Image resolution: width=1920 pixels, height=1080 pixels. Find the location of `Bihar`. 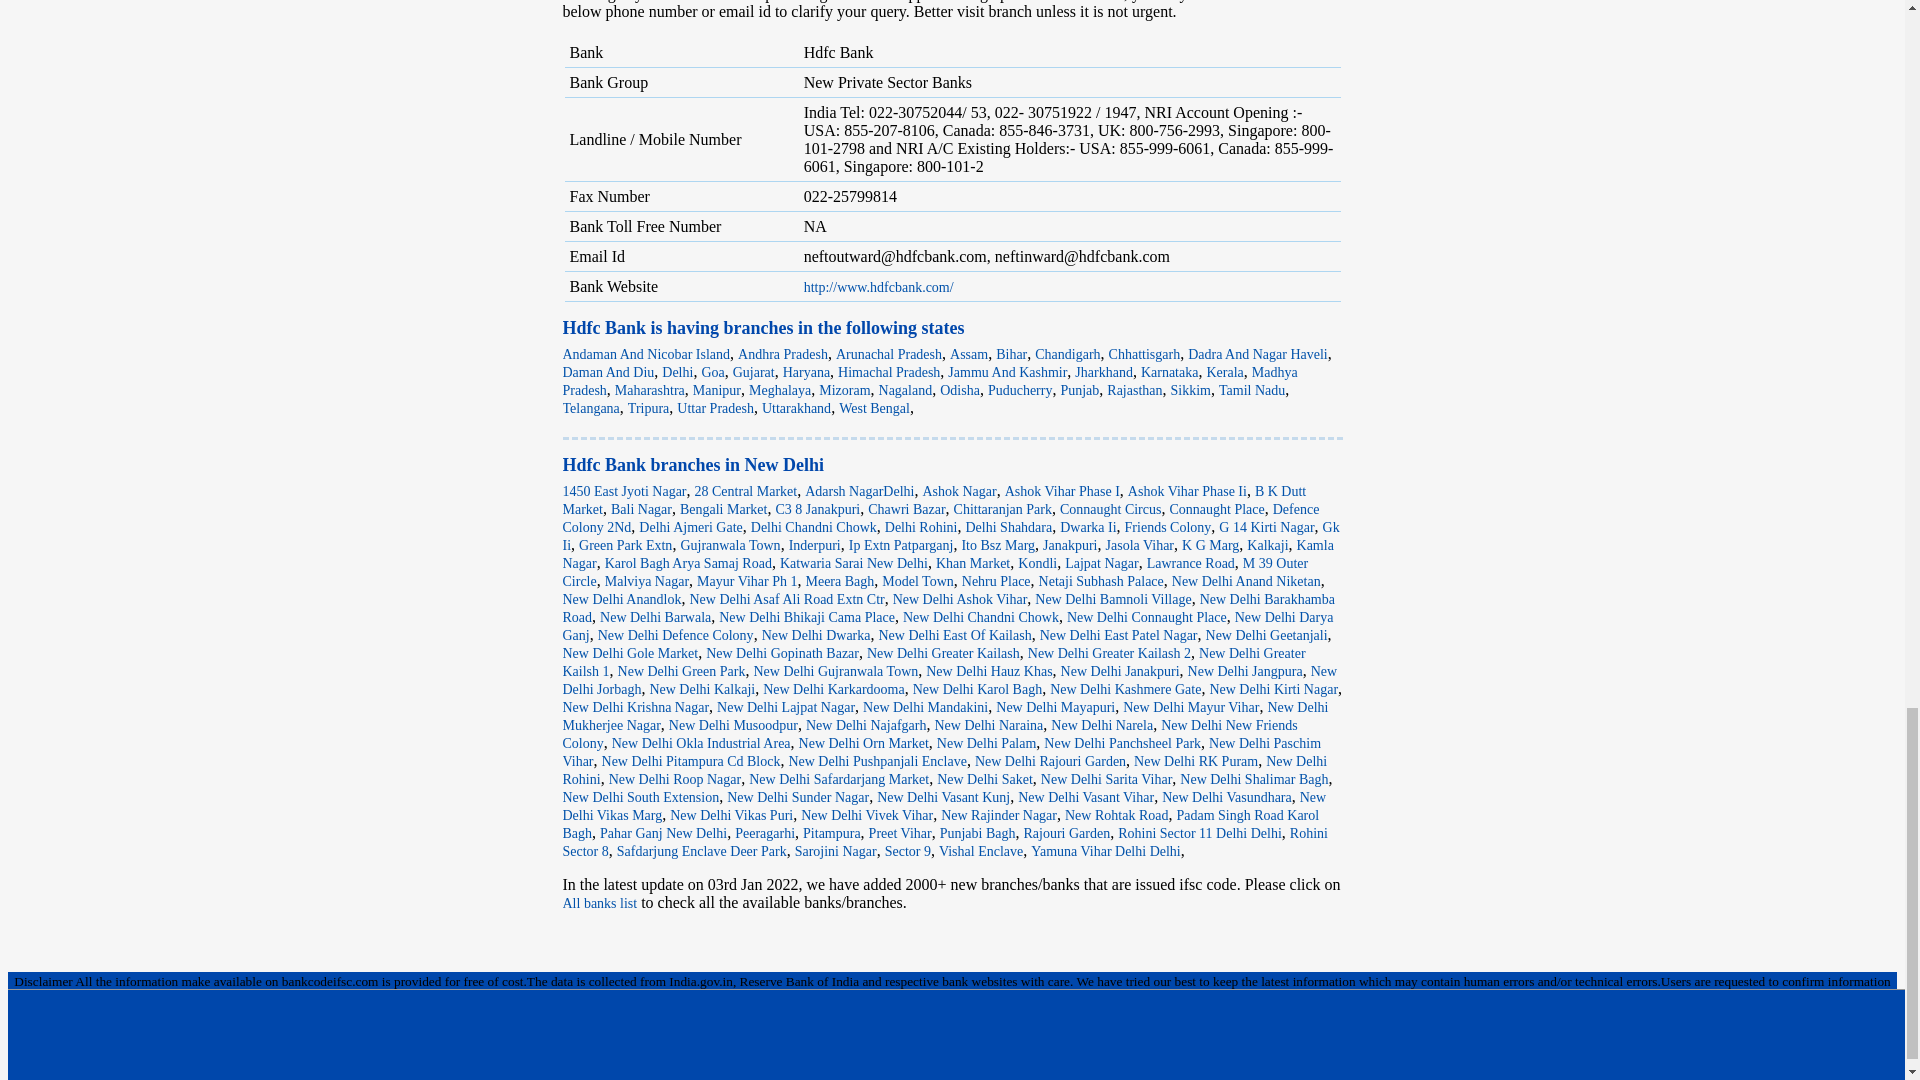

Bihar is located at coordinates (1012, 354).